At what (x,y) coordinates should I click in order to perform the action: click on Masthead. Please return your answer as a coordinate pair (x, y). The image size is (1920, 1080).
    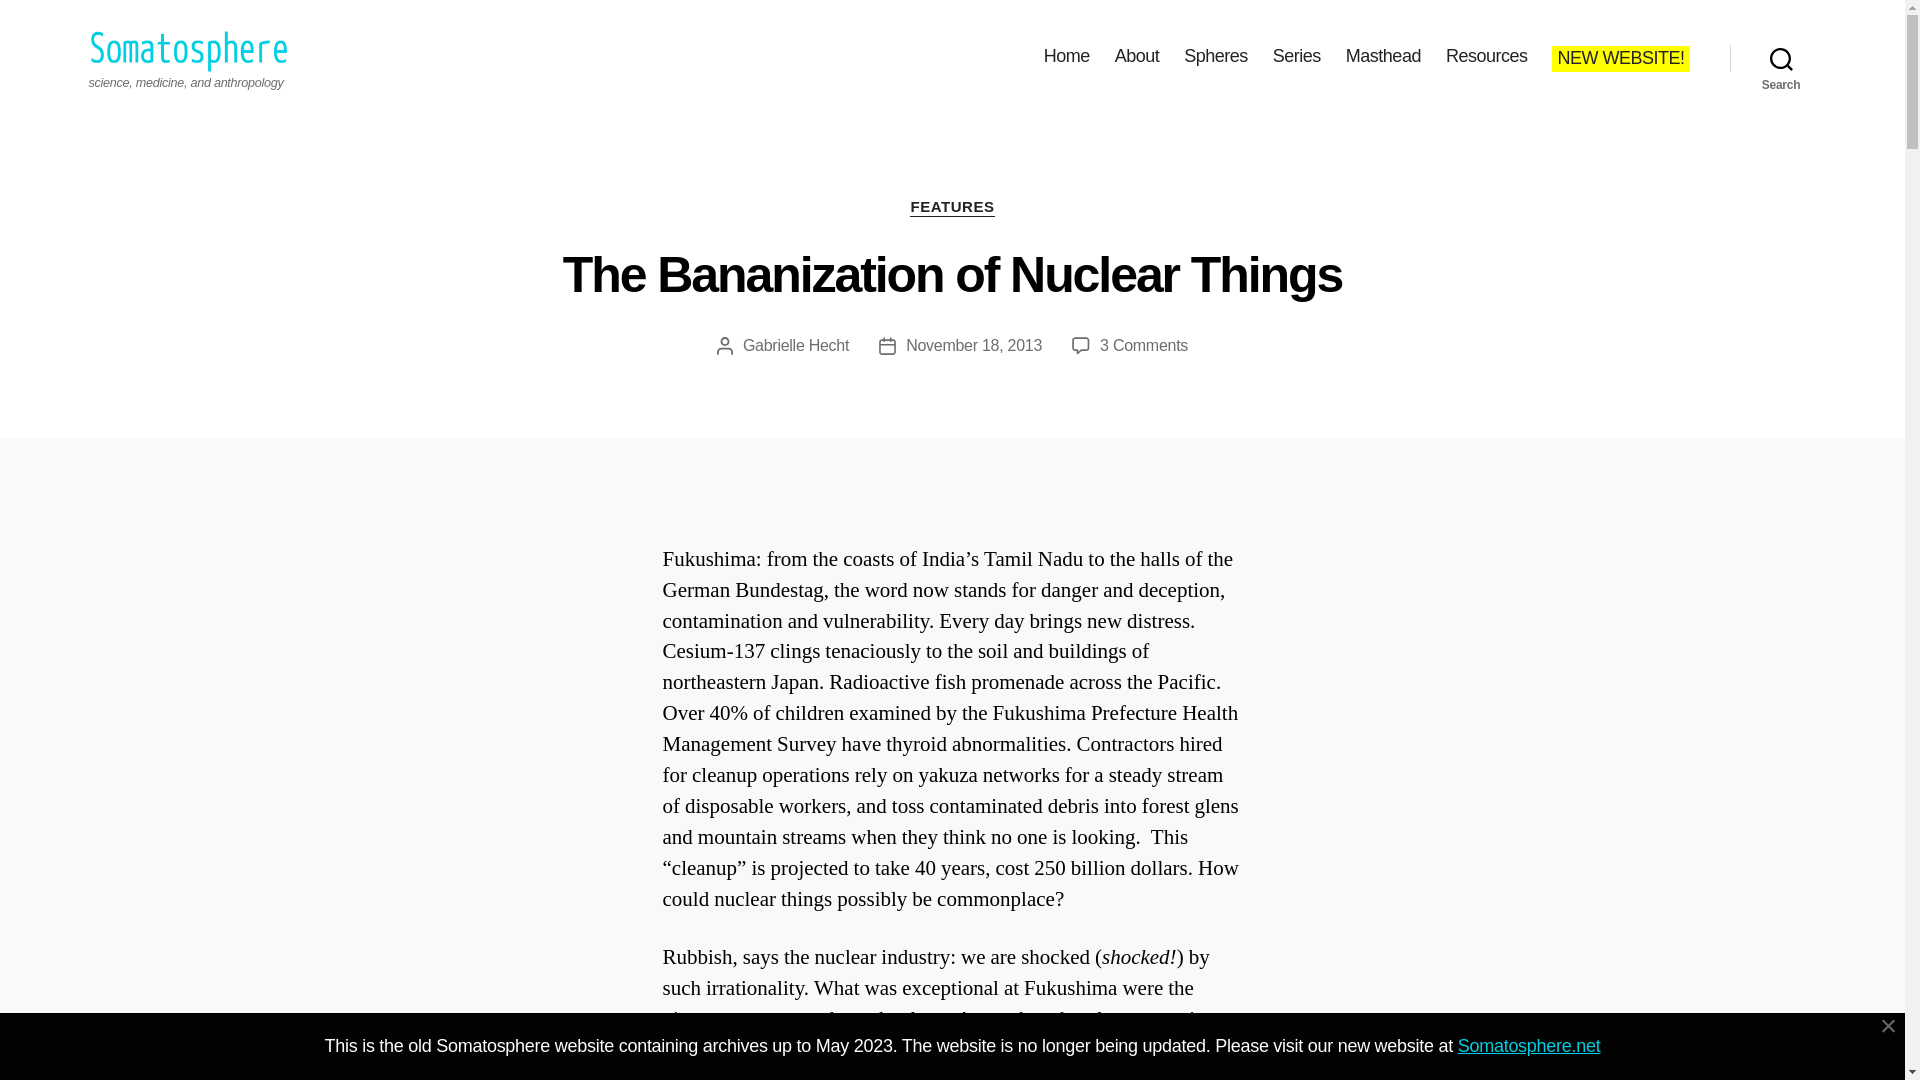
    Looking at the image, I should click on (188, 54).